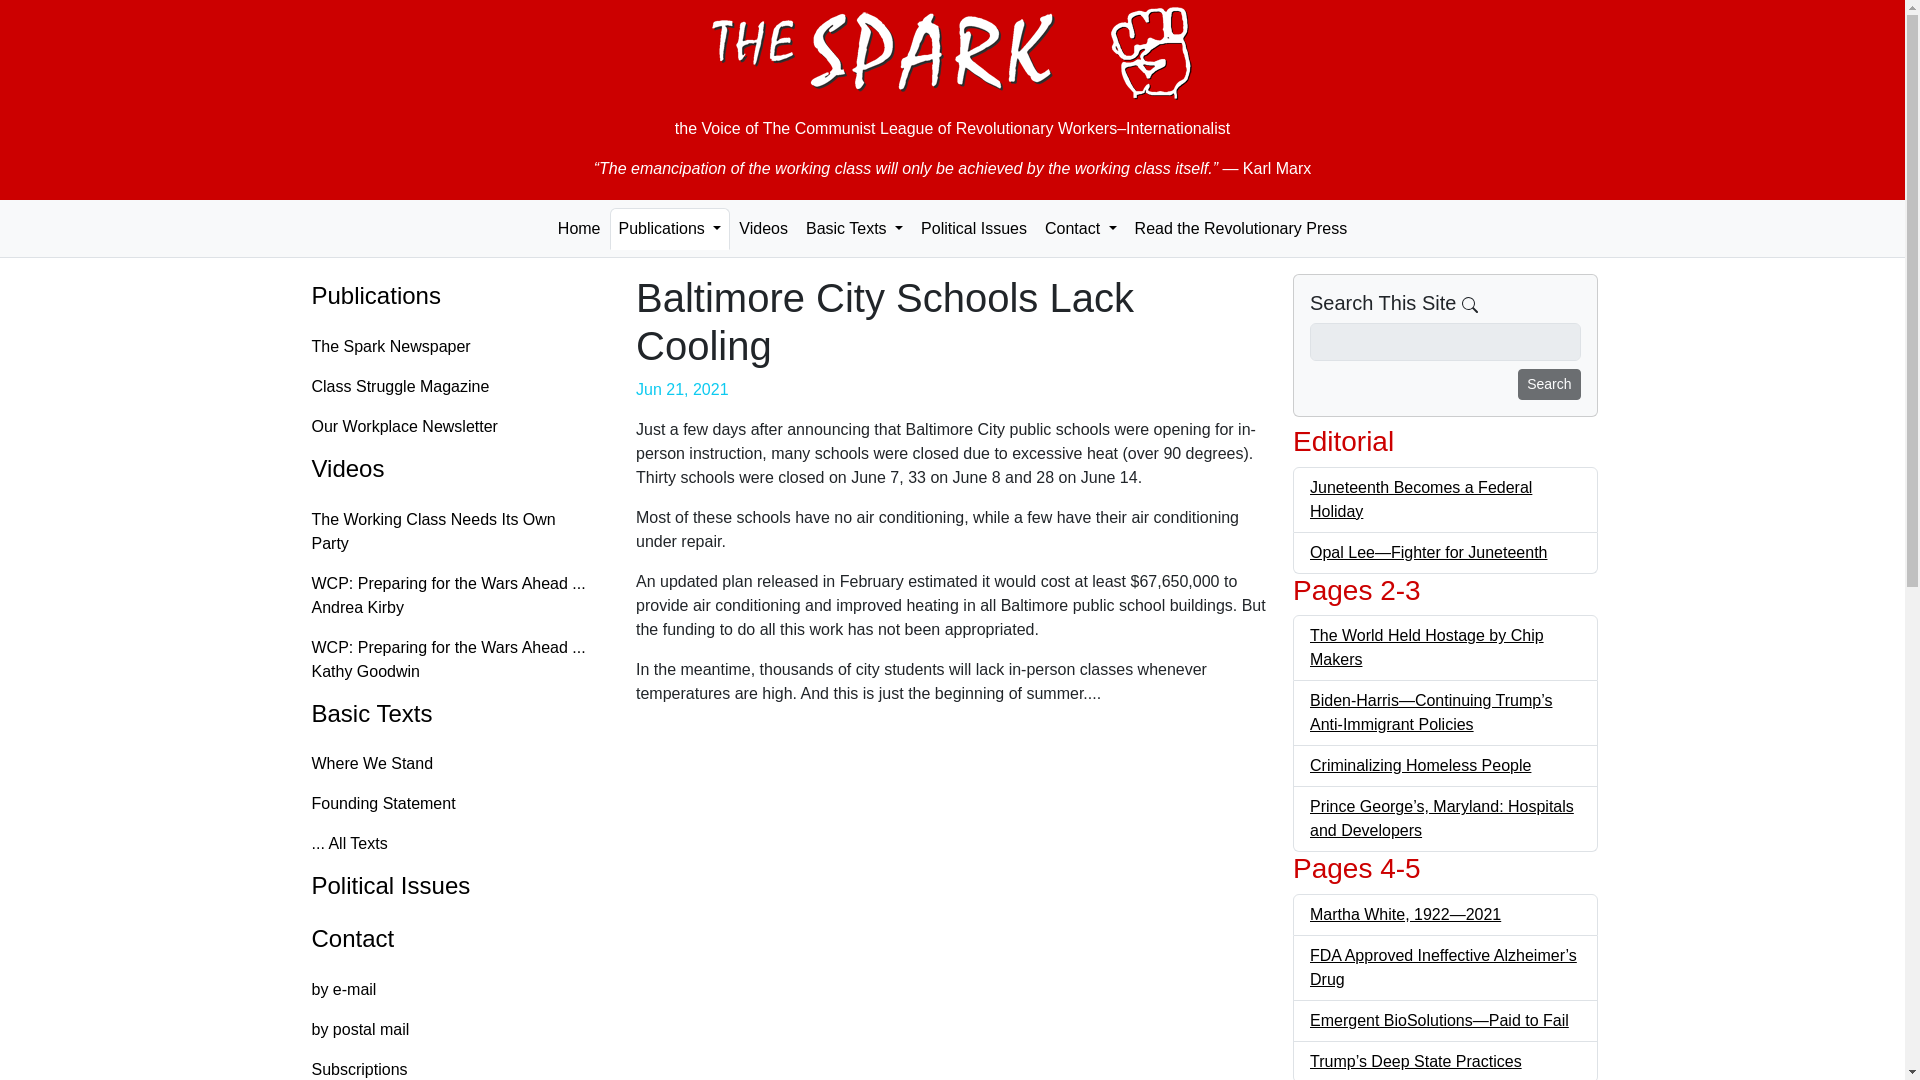 This screenshot has height=1080, width=1920. What do you see at coordinates (854, 228) in the screenshot?
I see `Basic Texts` at bounding box center [854, 228].